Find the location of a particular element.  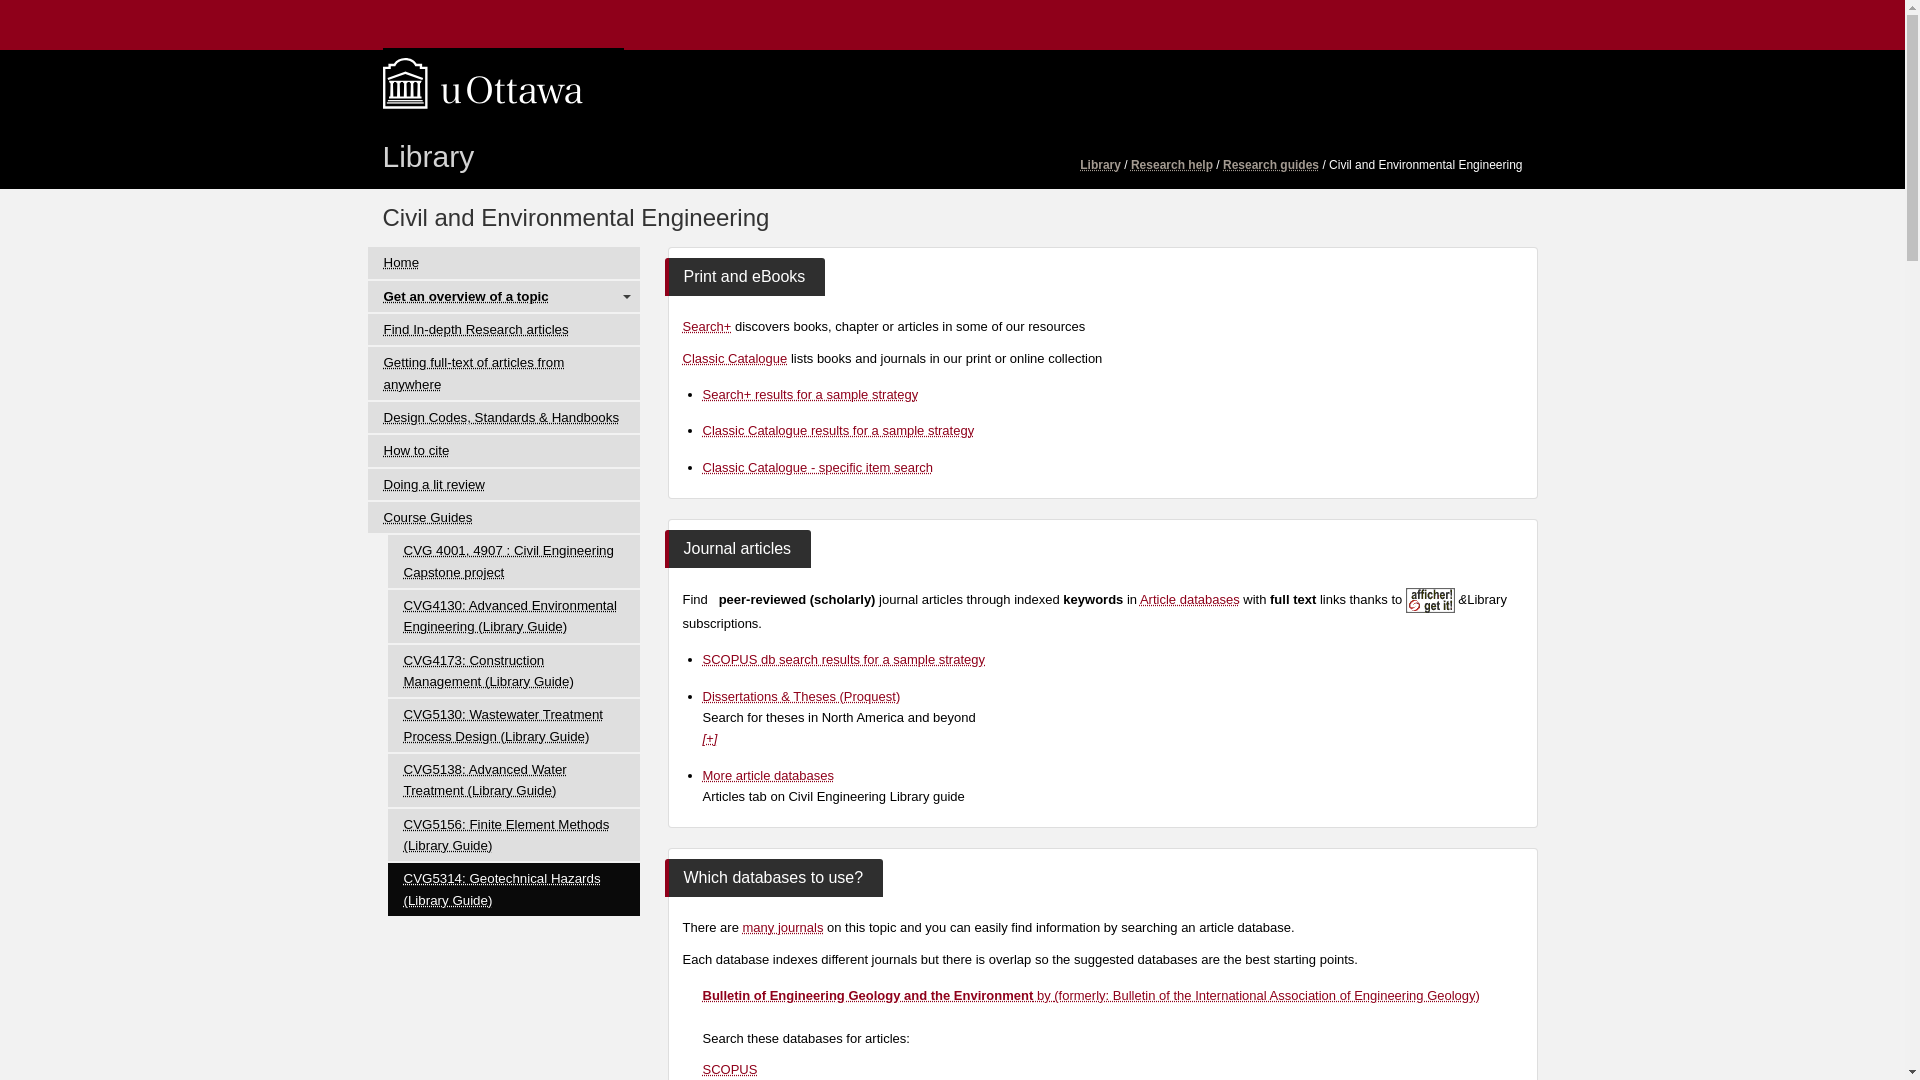

Classic Catalogue is located at coordinates (734, 358).